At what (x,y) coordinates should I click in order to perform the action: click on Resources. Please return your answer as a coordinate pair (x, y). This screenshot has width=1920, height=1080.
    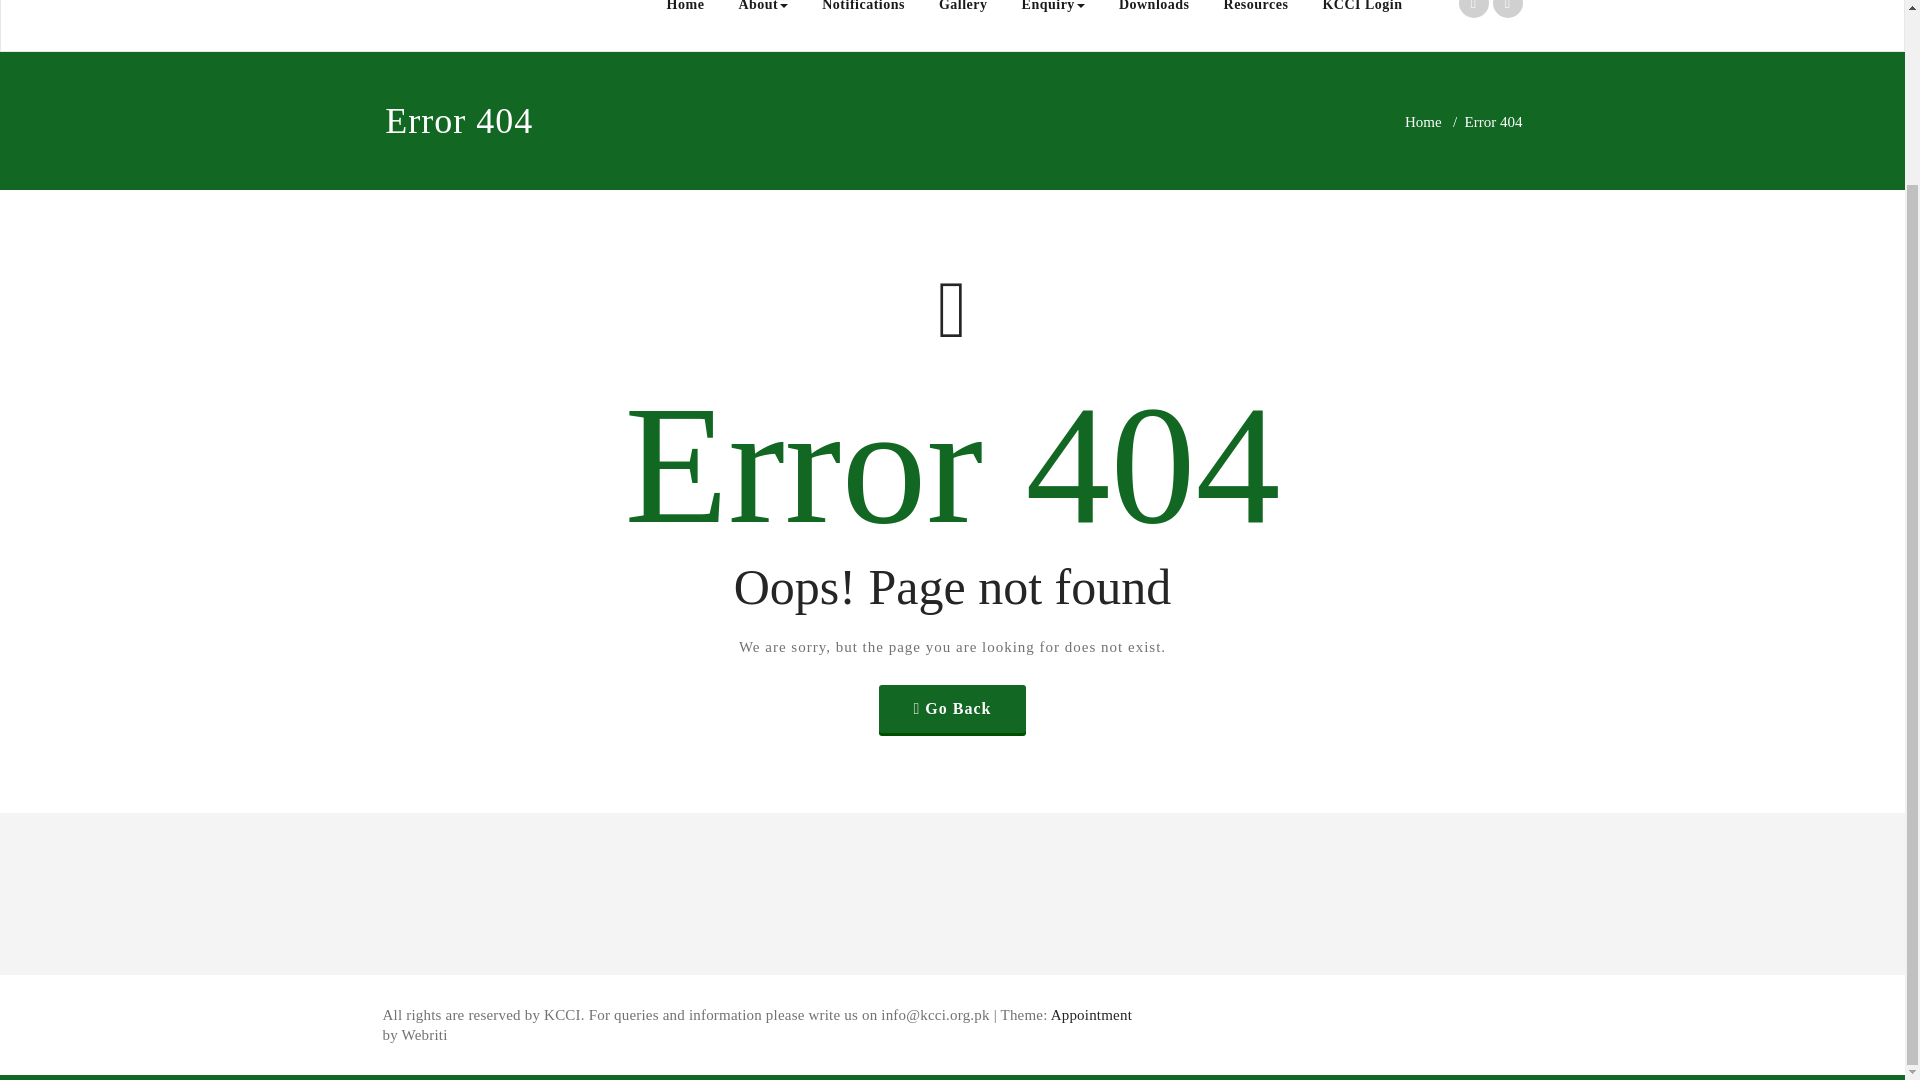
    Looking at the image, I should click on (1256, 12).